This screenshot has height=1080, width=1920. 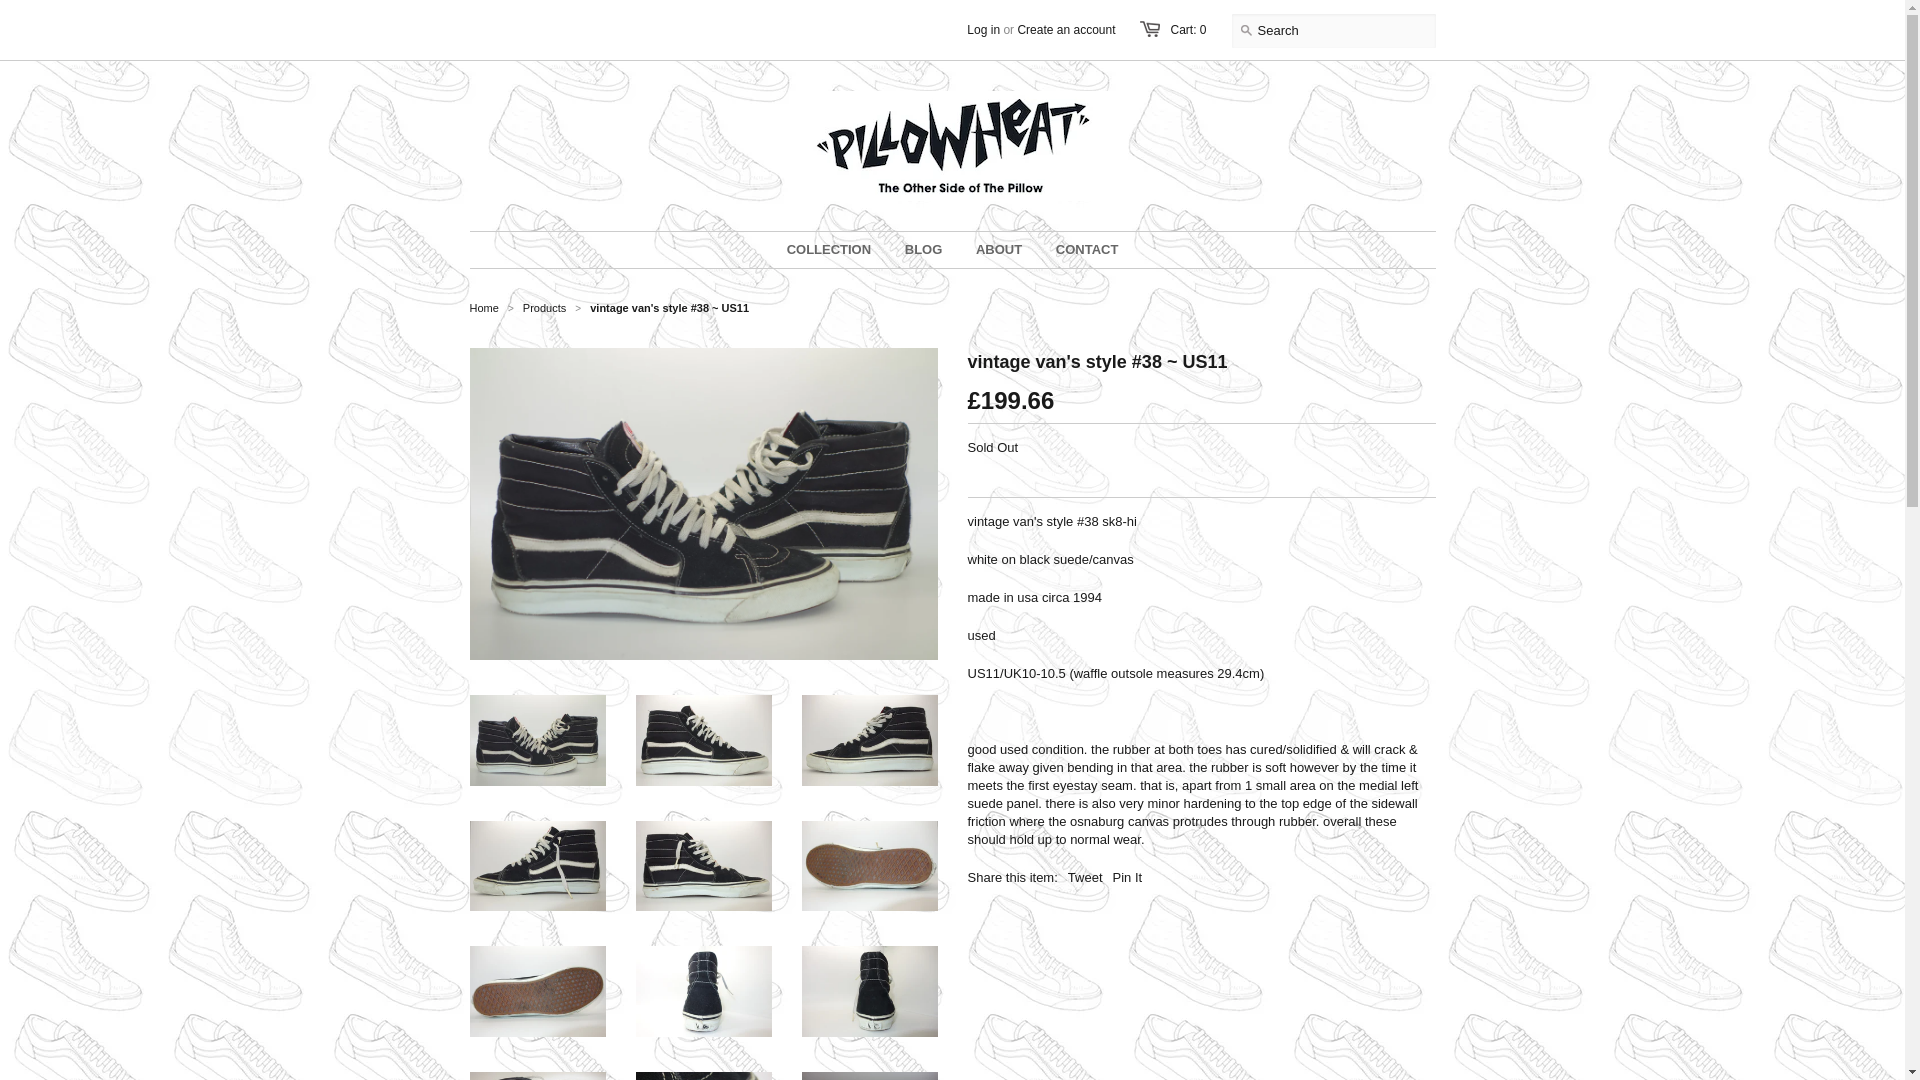 What do you see at coordinates (998, 250) in the screenshot?
I see `ABOUT` at bounding box center [998, 250].